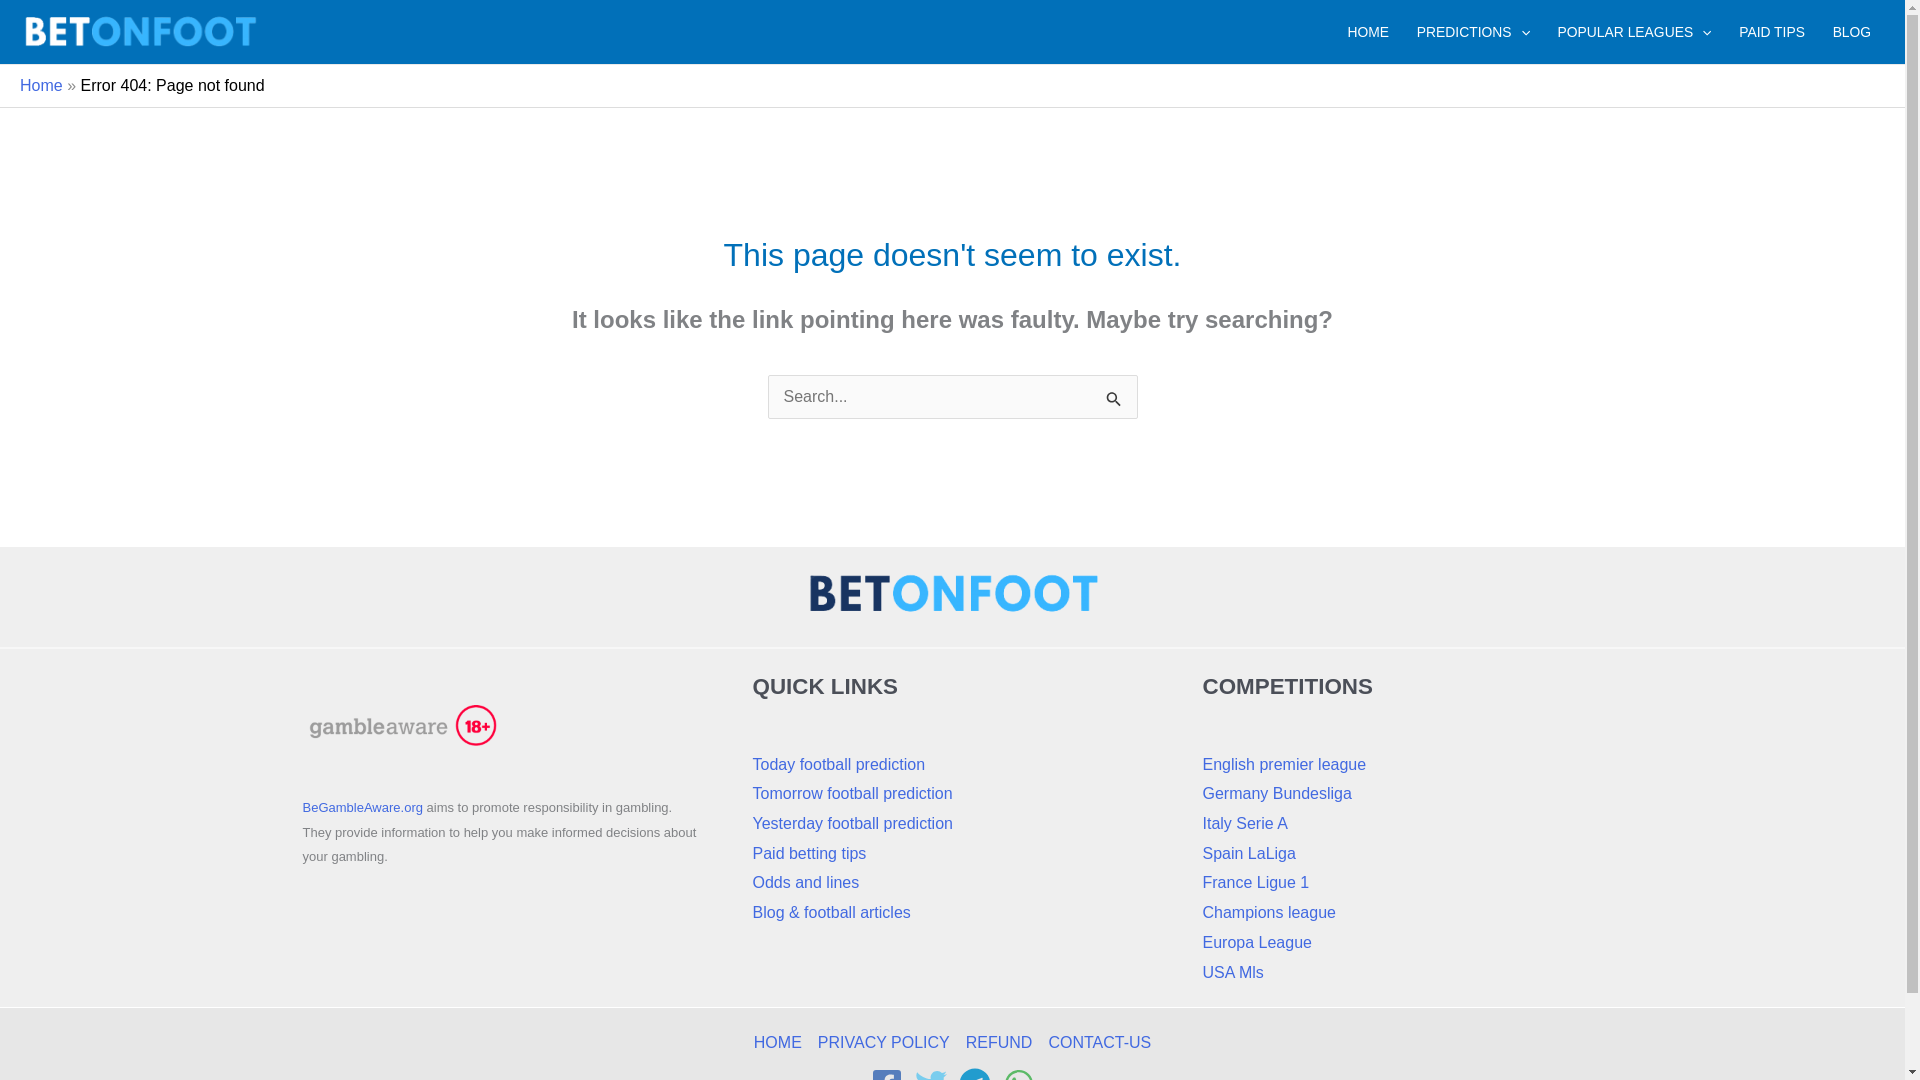 The width and height of the screenshot is (1920, 1080). What do you see at coordinates (1368, 32) in the screenshot?
I see `HOME` at bounding box center [1368, 32].